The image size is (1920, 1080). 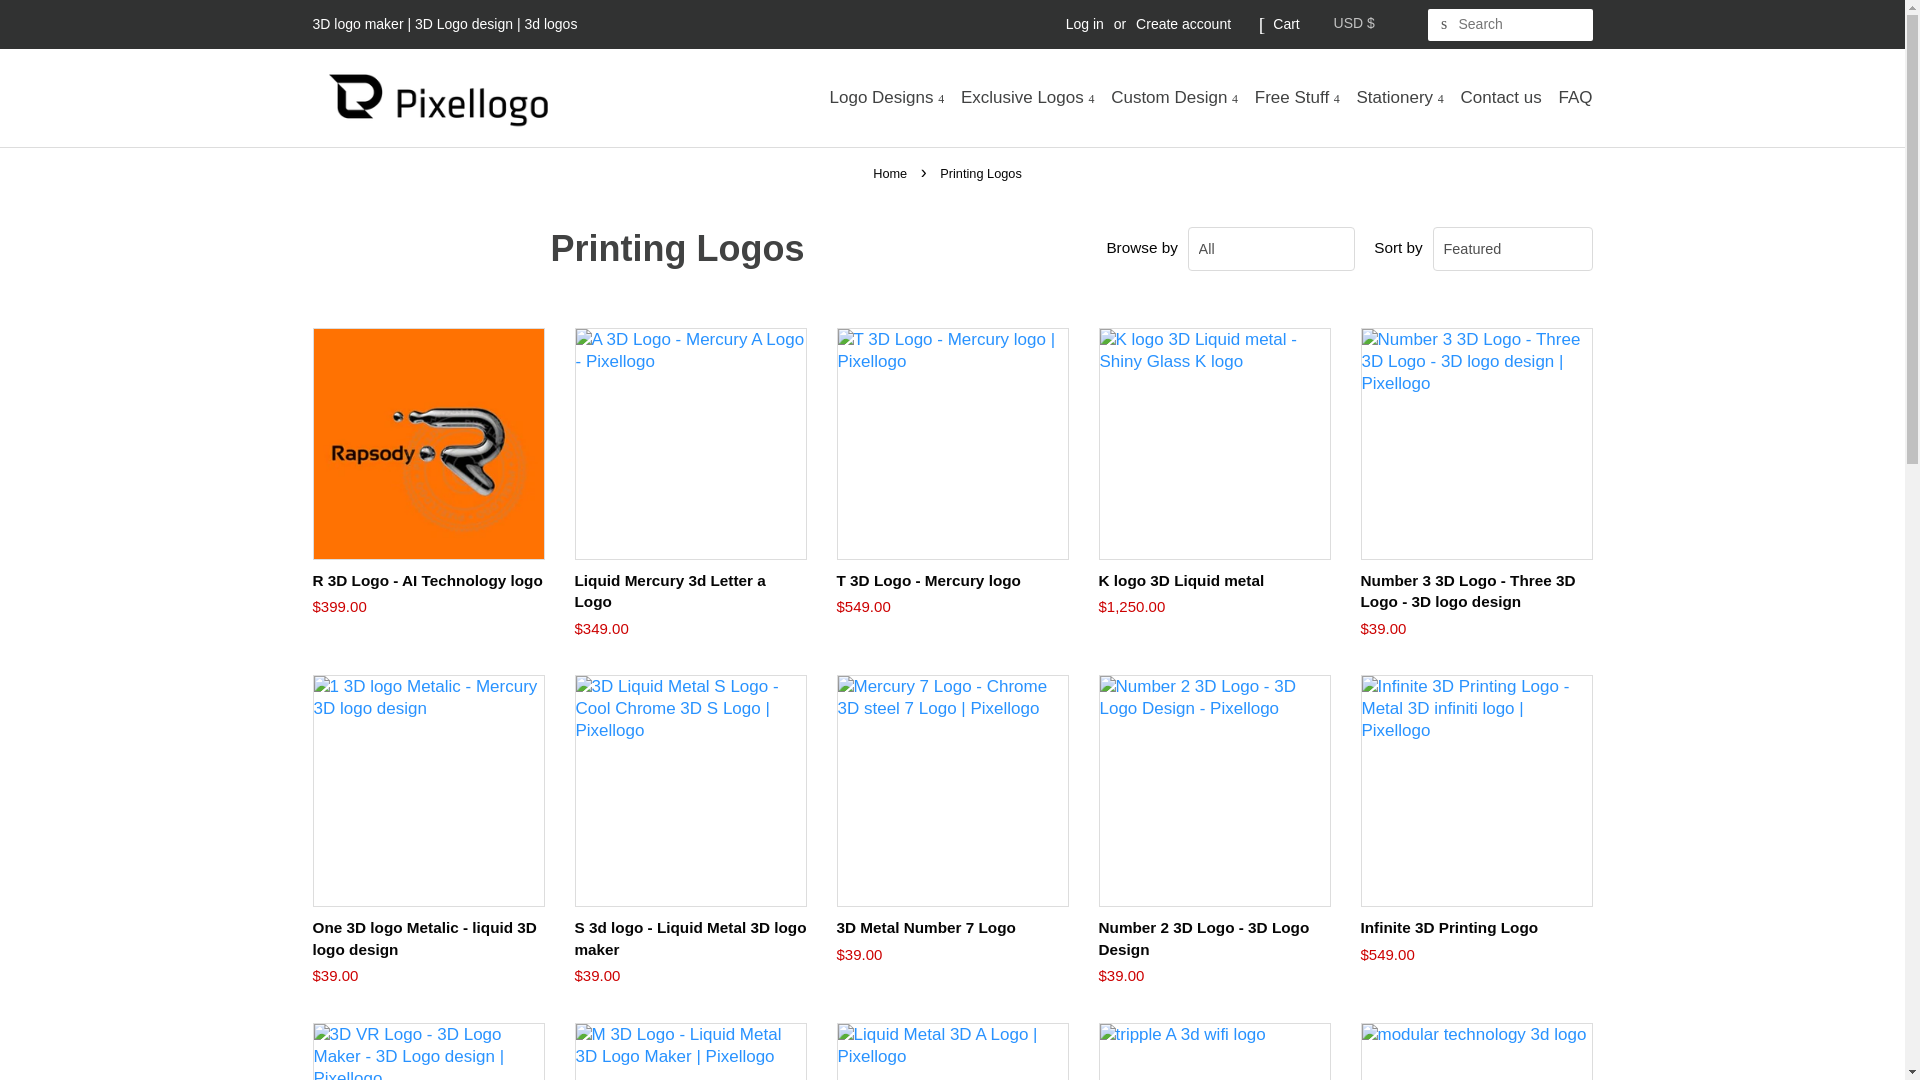 I want to click on Create account, so click(x=1183, y=24).